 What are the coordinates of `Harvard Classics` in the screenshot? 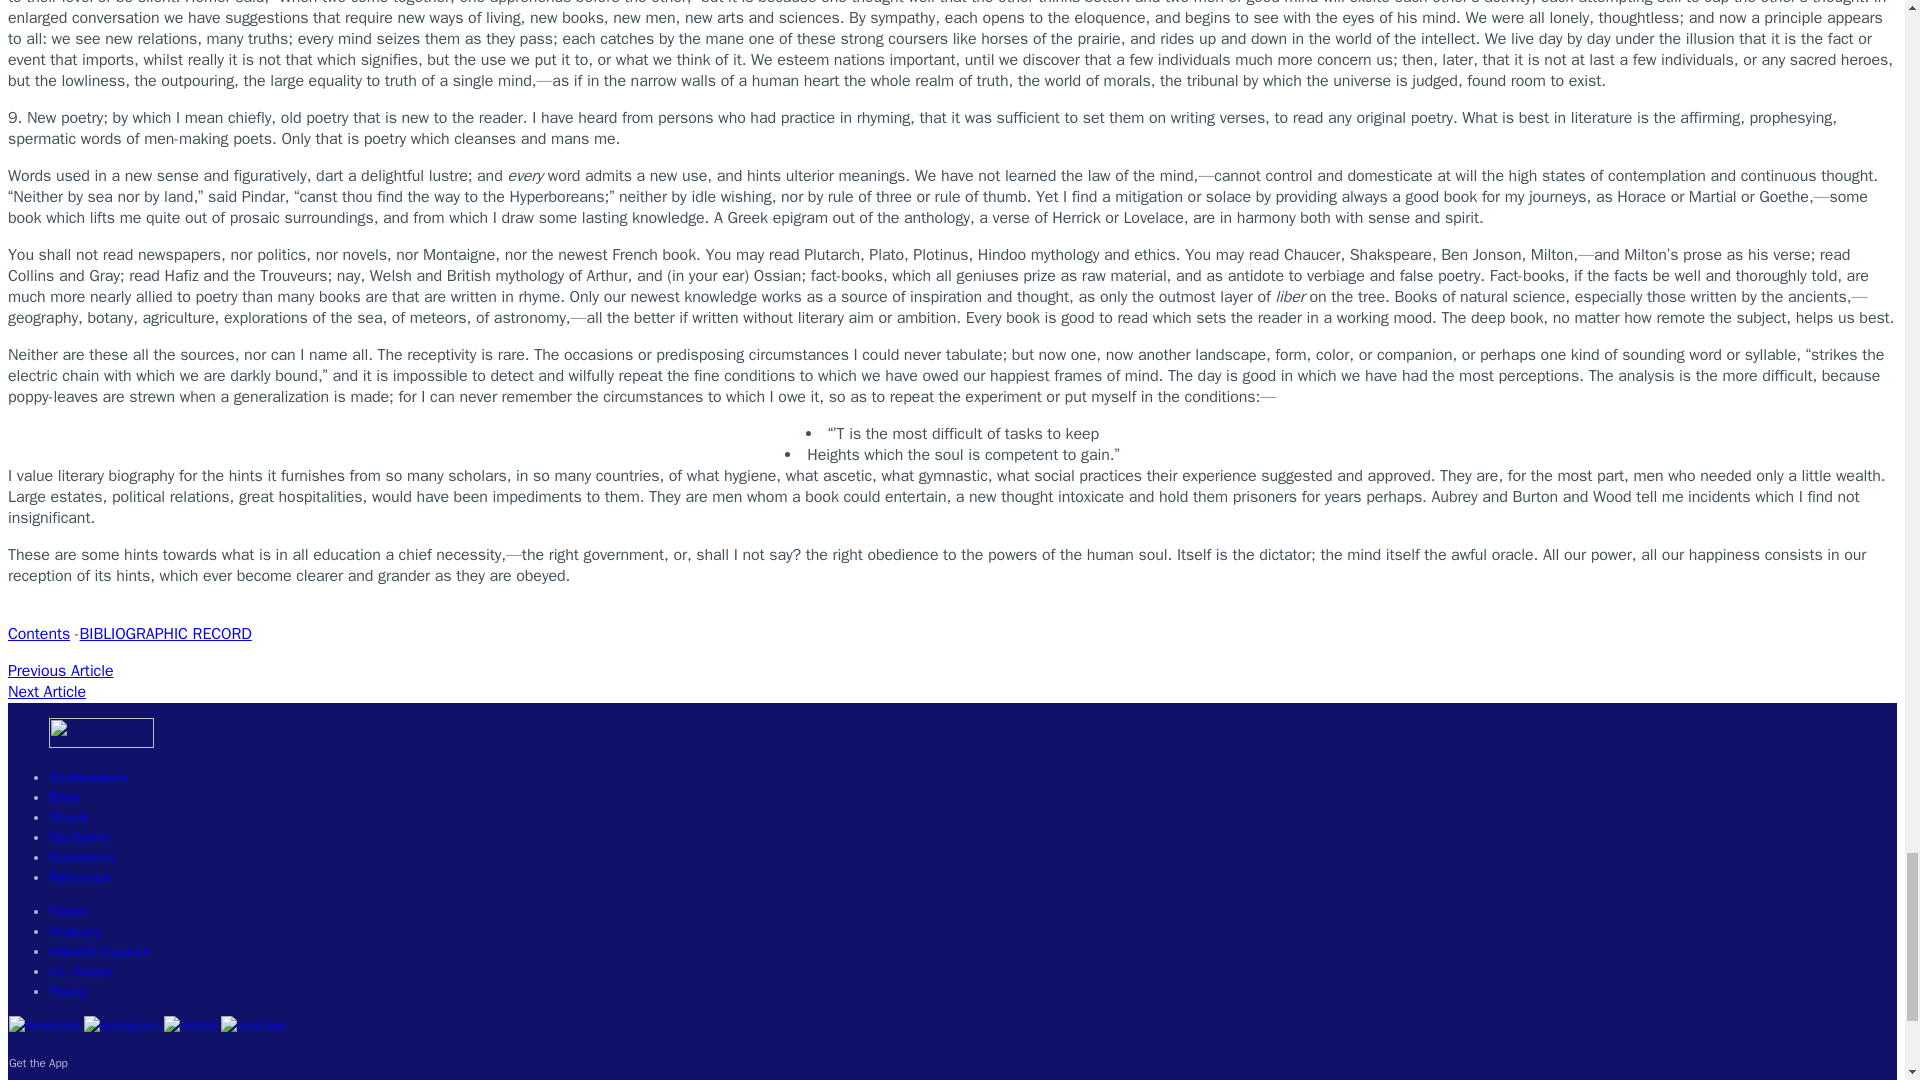 It's located at (99, 951).